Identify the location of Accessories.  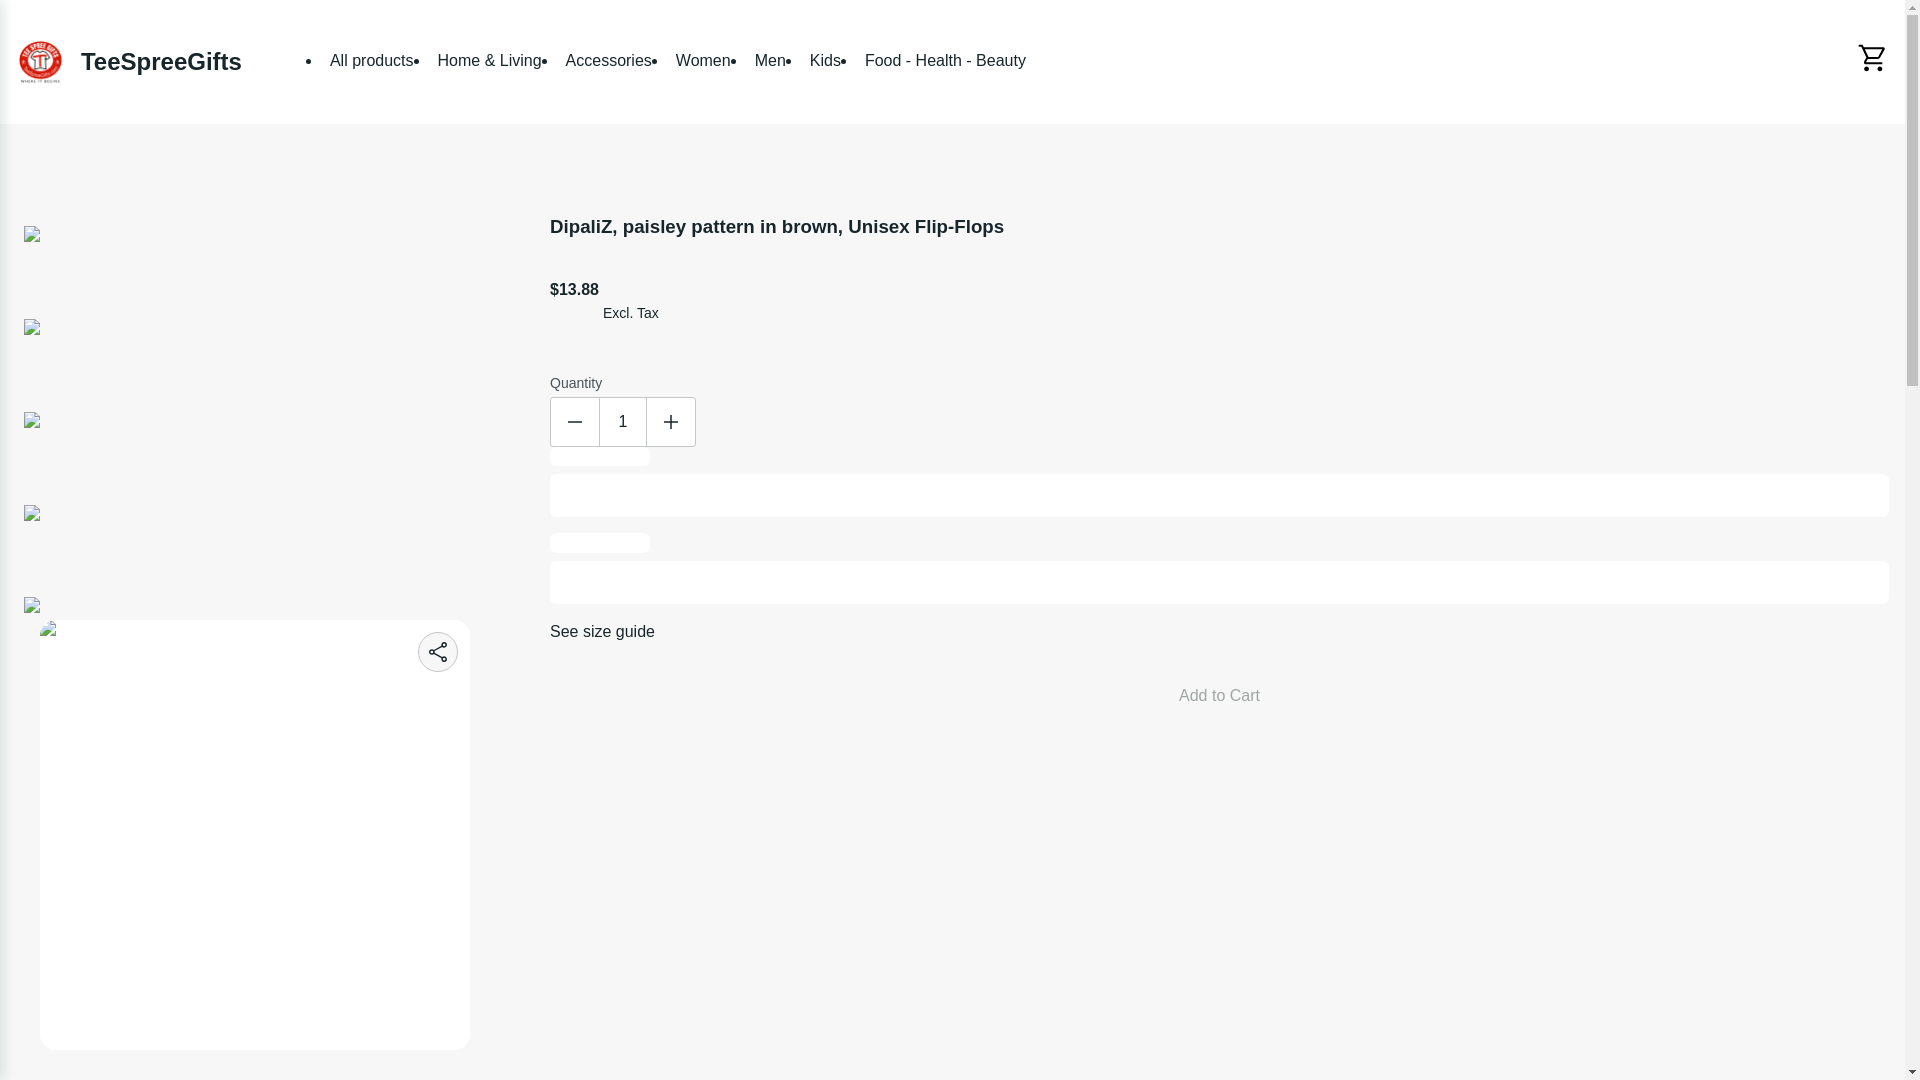
(609, 60).